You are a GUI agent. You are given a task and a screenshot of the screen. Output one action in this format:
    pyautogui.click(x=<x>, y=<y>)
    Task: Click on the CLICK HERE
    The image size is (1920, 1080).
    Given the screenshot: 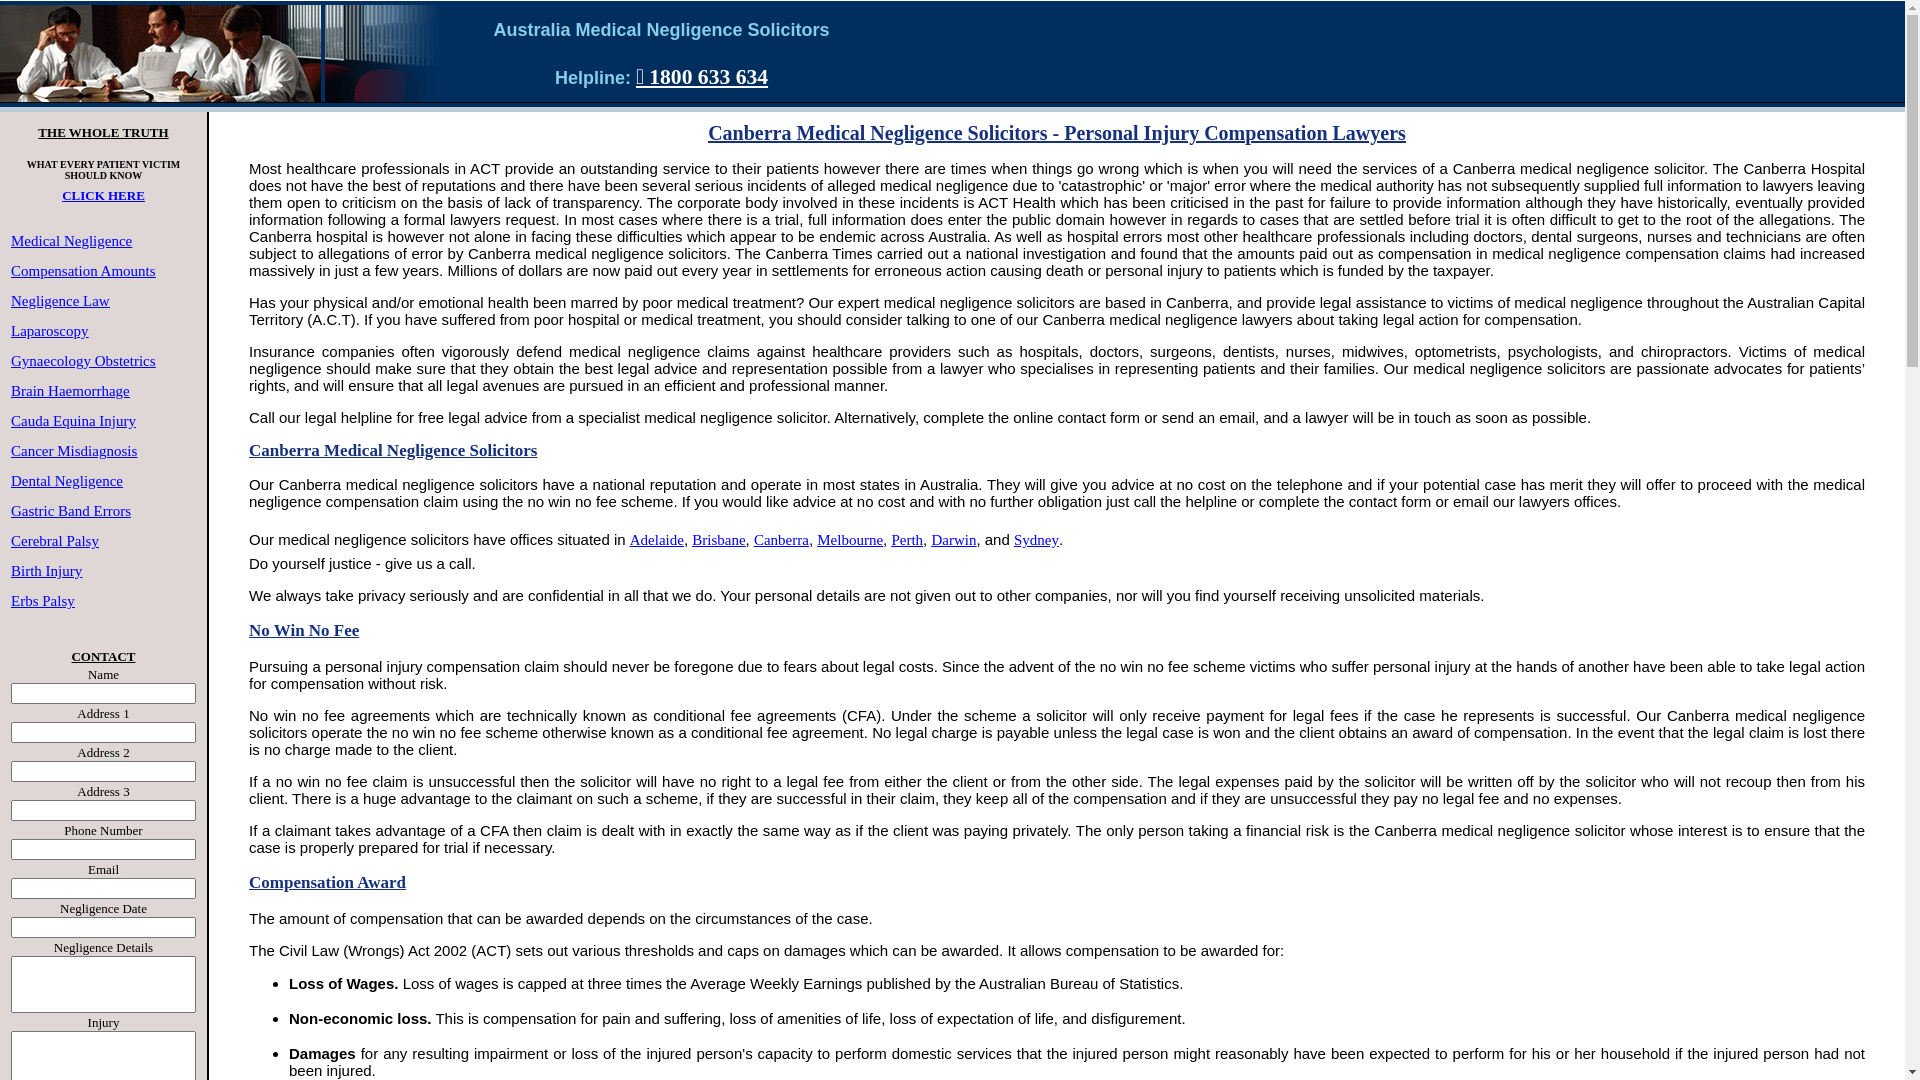 What is the action you would take?
    pyautogui.click(x=104, y=204)
    